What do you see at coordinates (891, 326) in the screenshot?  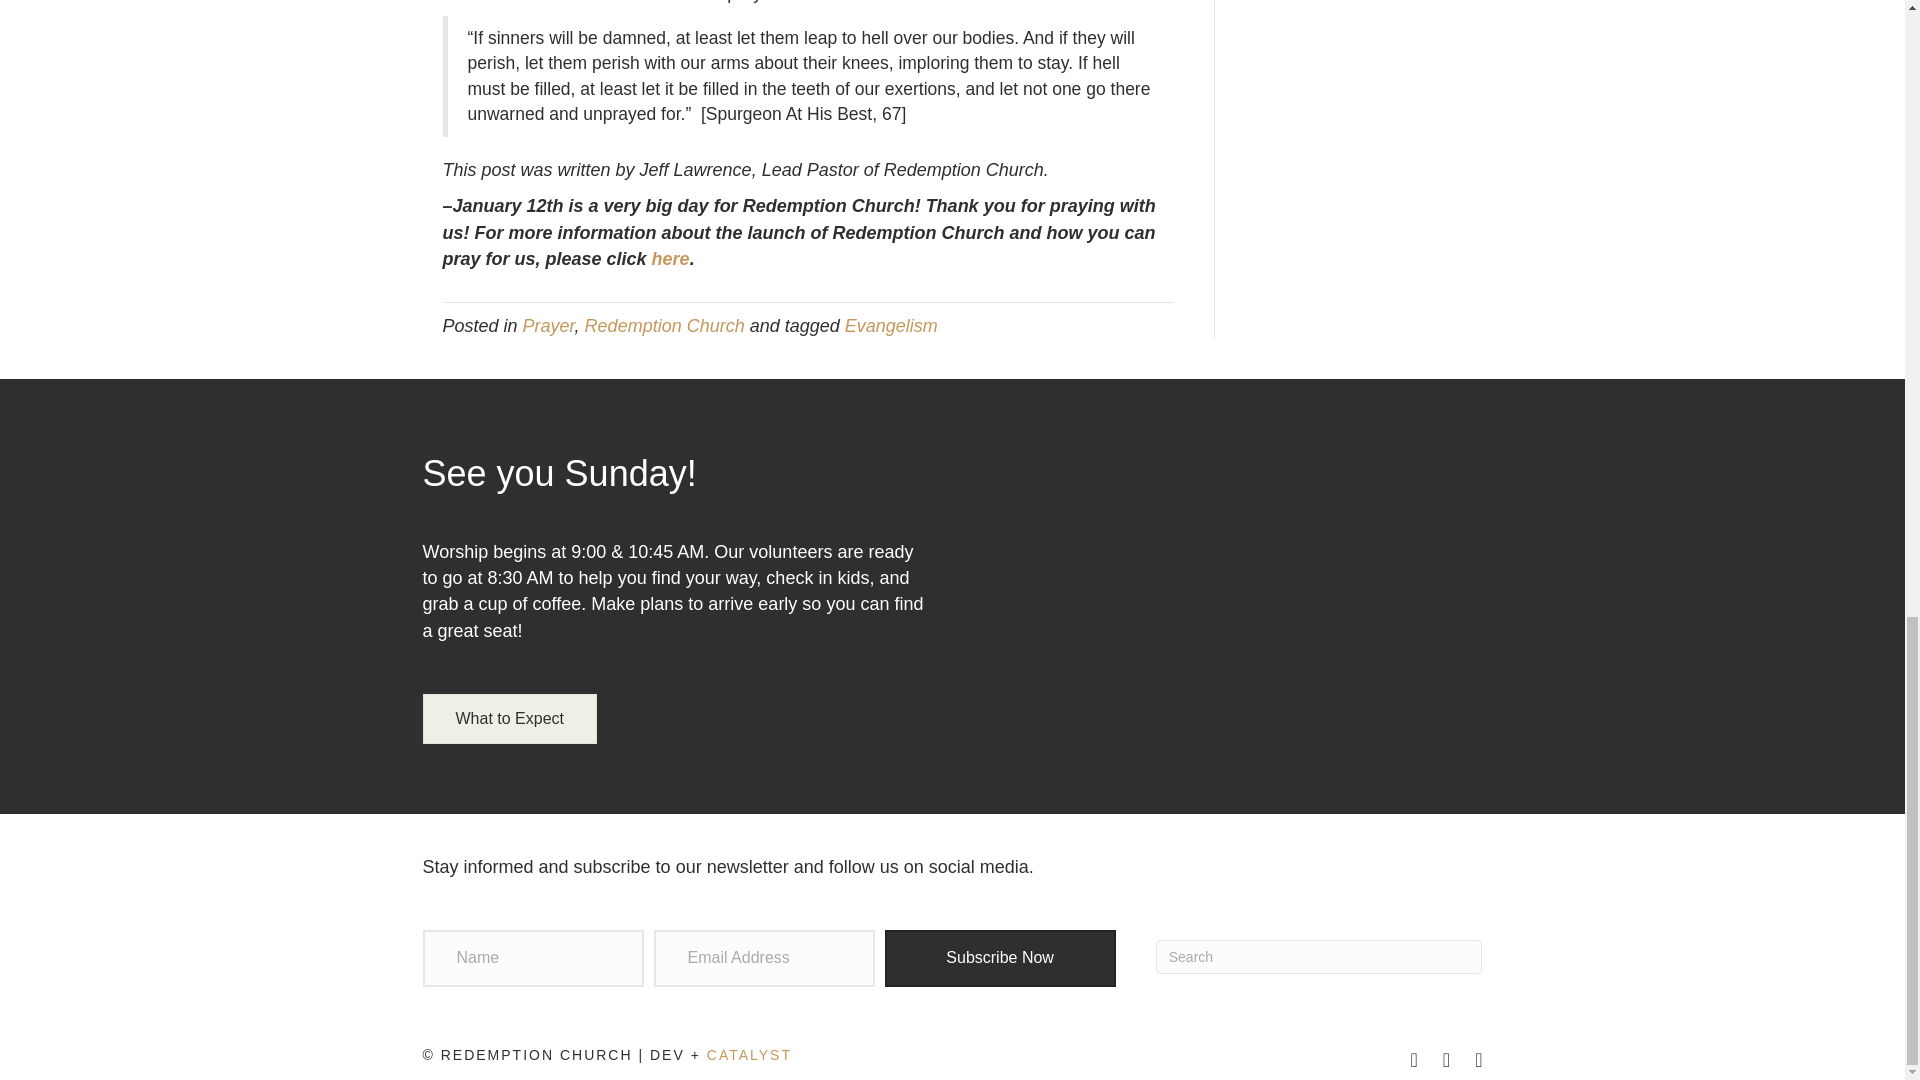 I see `Evangelism` at bounding box center [891, 326].